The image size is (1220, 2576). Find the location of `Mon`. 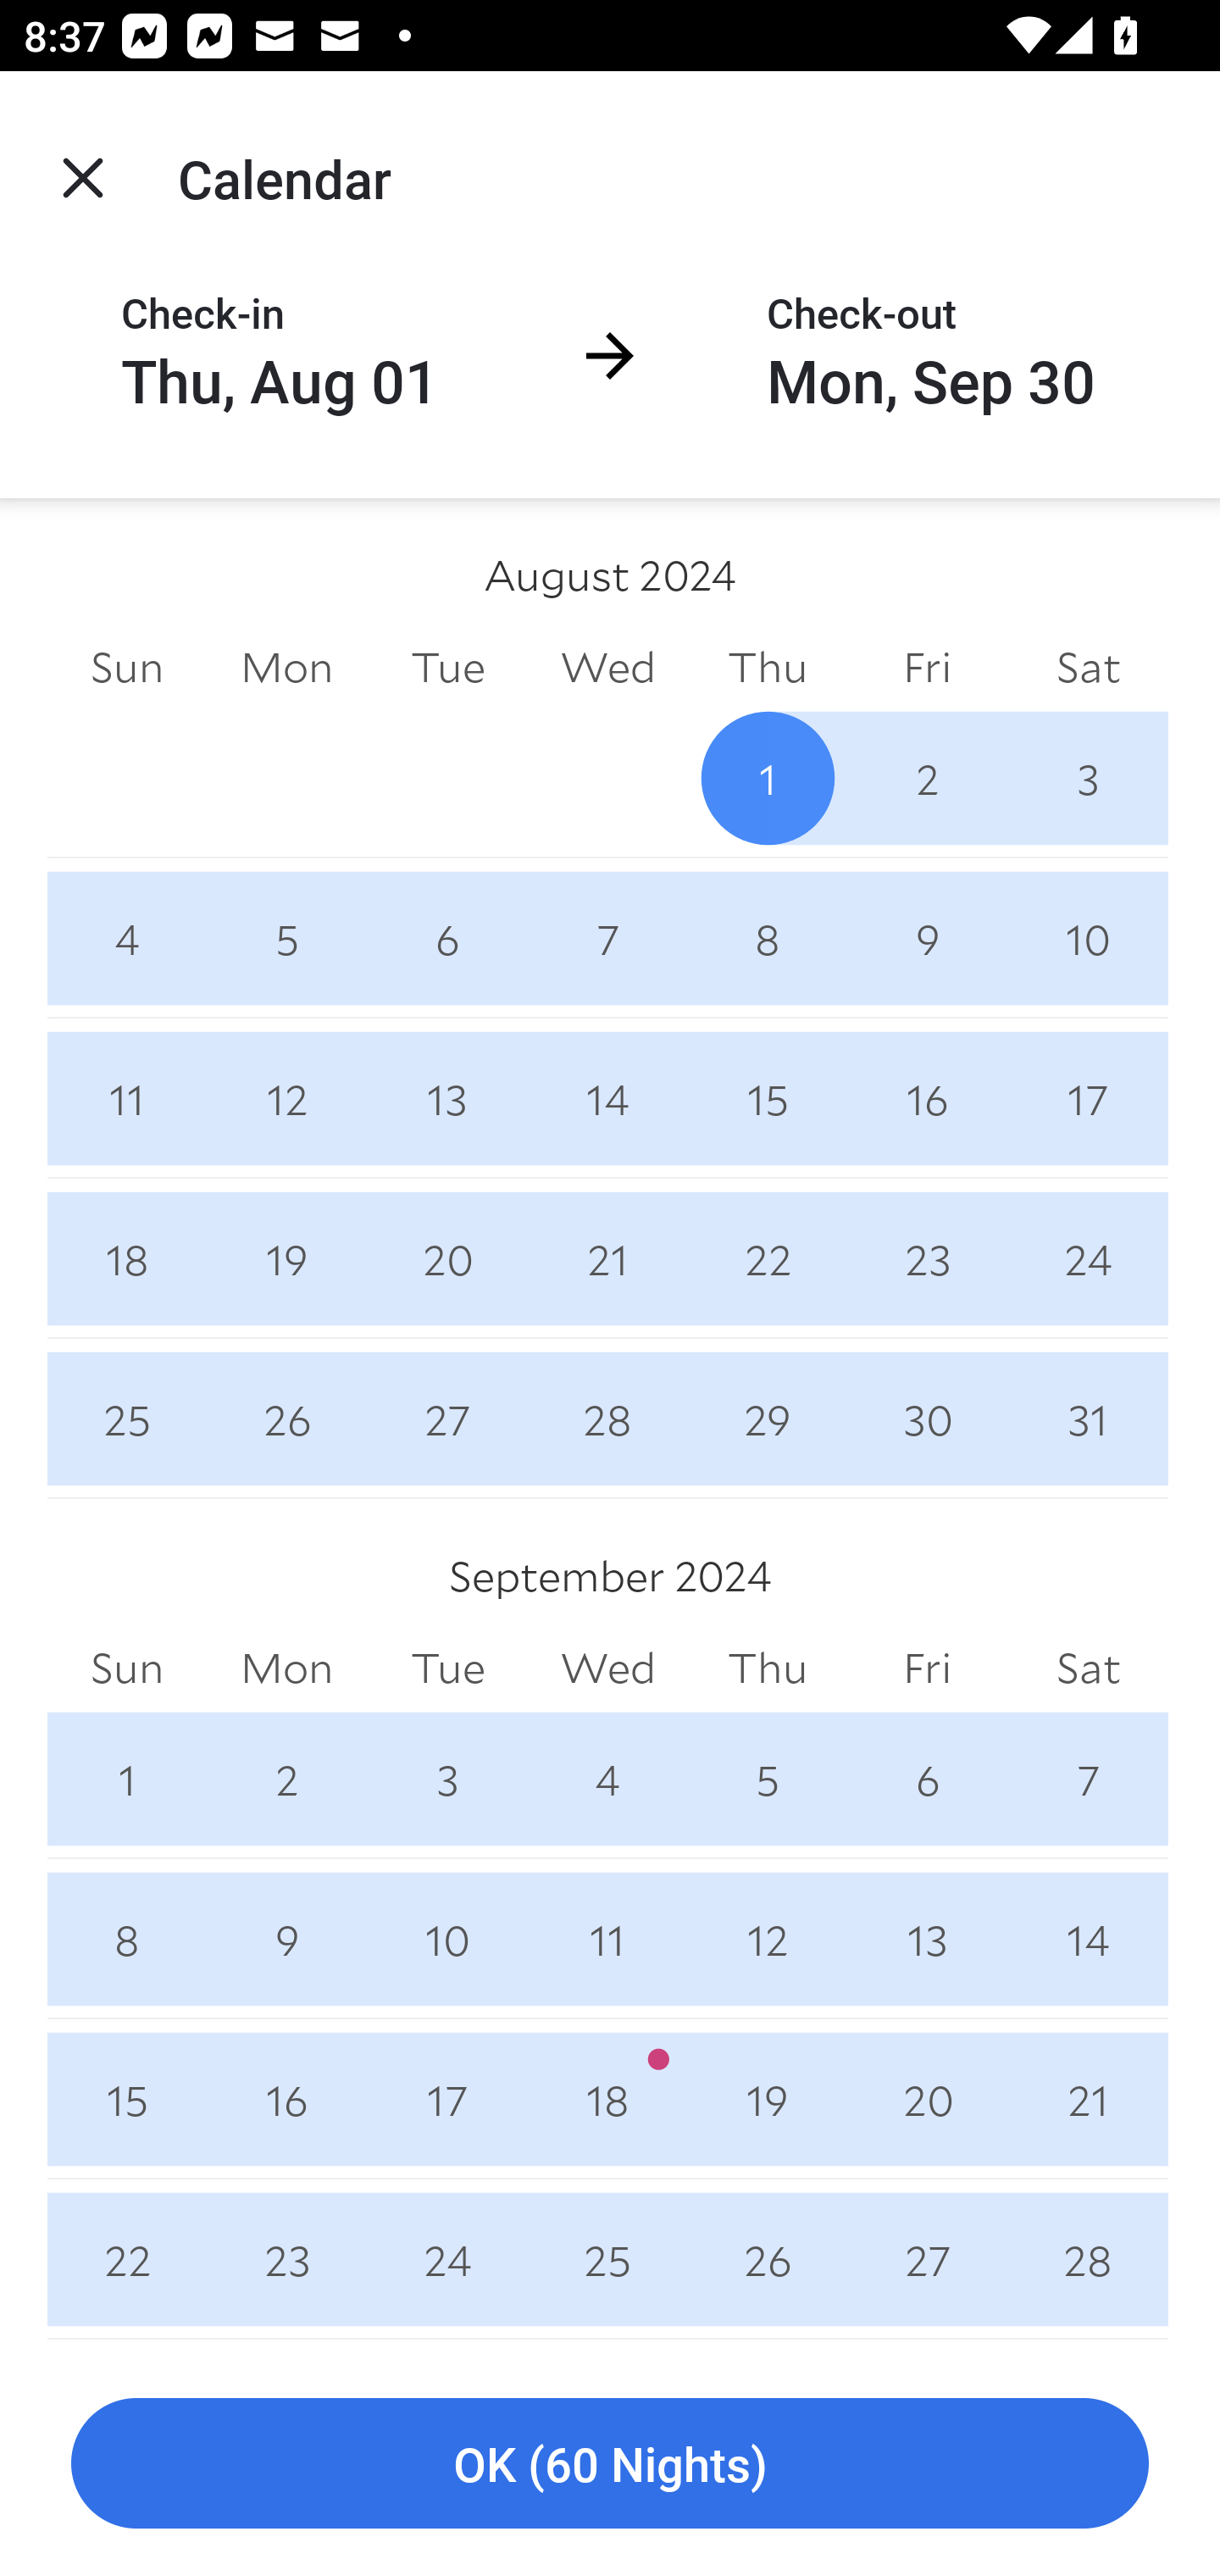

Mon is located at coordinates (286, 666).